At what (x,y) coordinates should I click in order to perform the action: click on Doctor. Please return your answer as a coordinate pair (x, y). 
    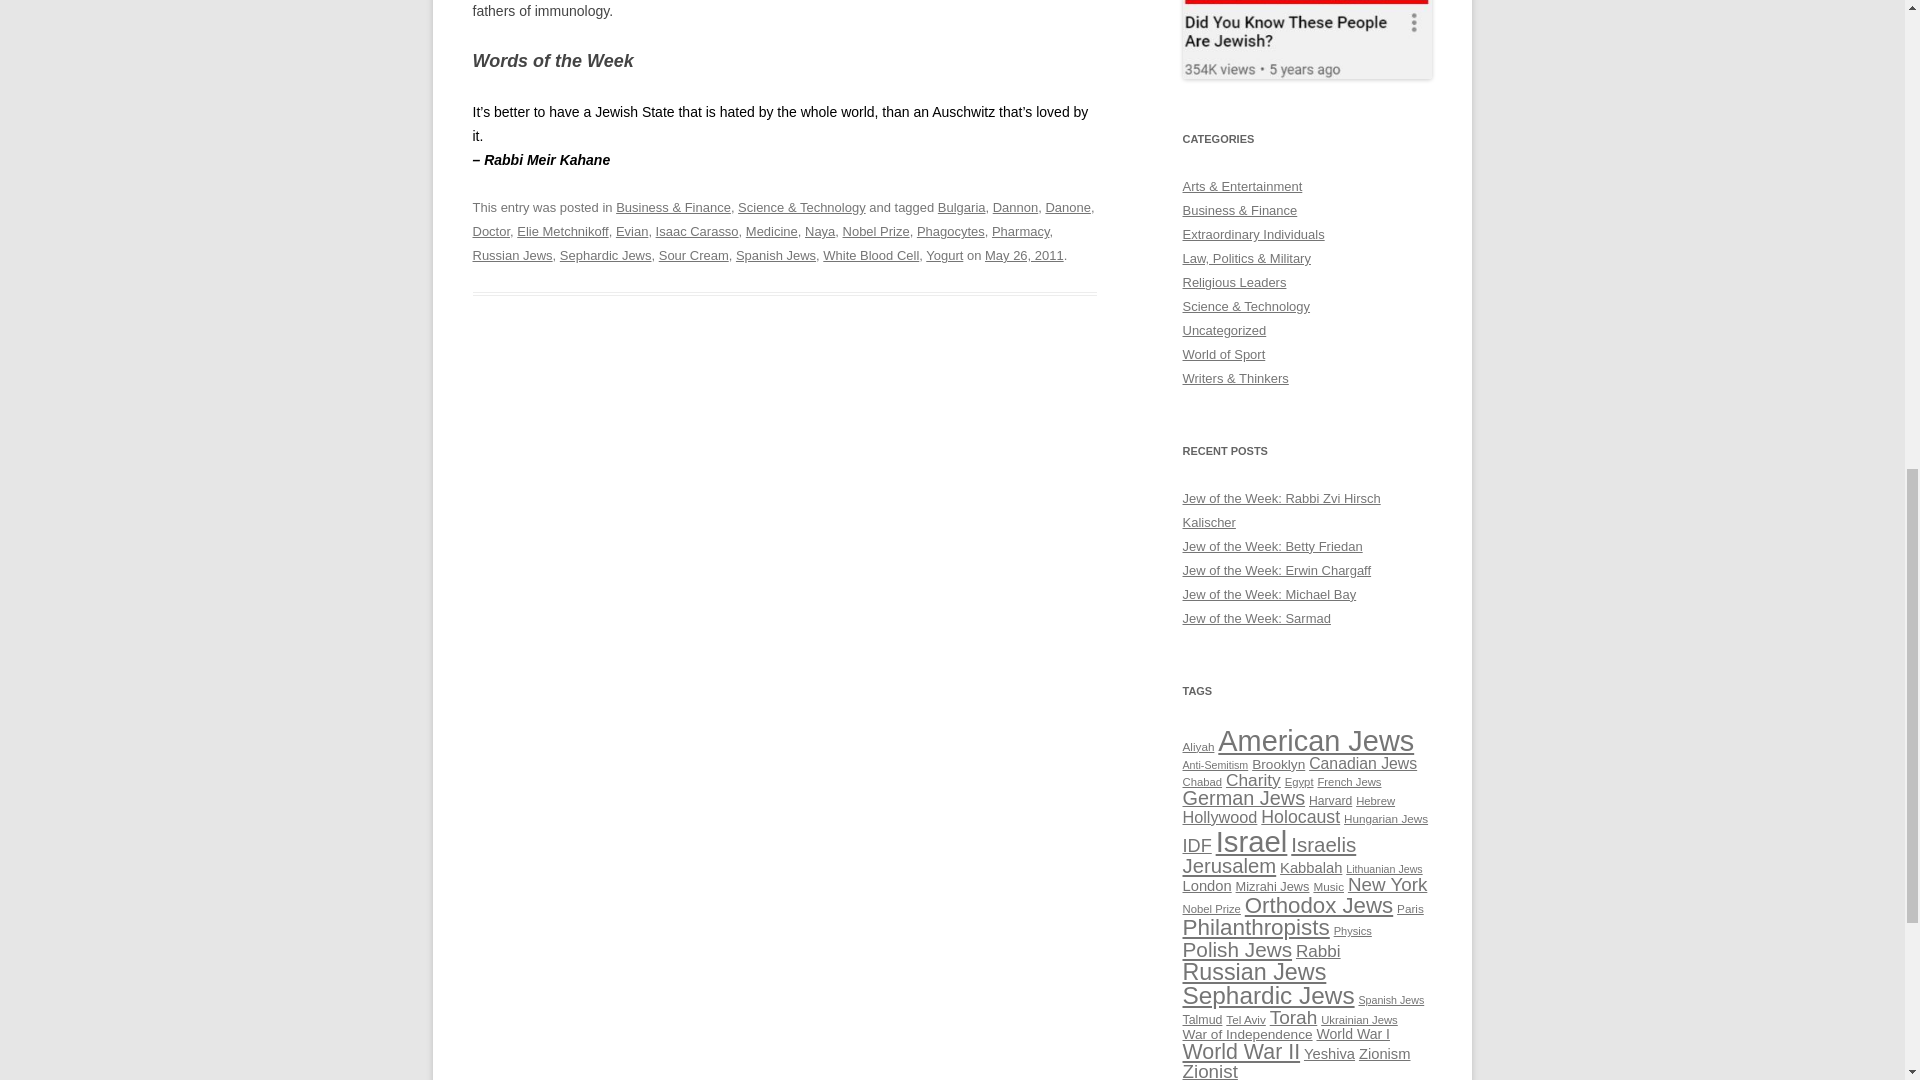
    Looking at the image, I should click on (491, 230).